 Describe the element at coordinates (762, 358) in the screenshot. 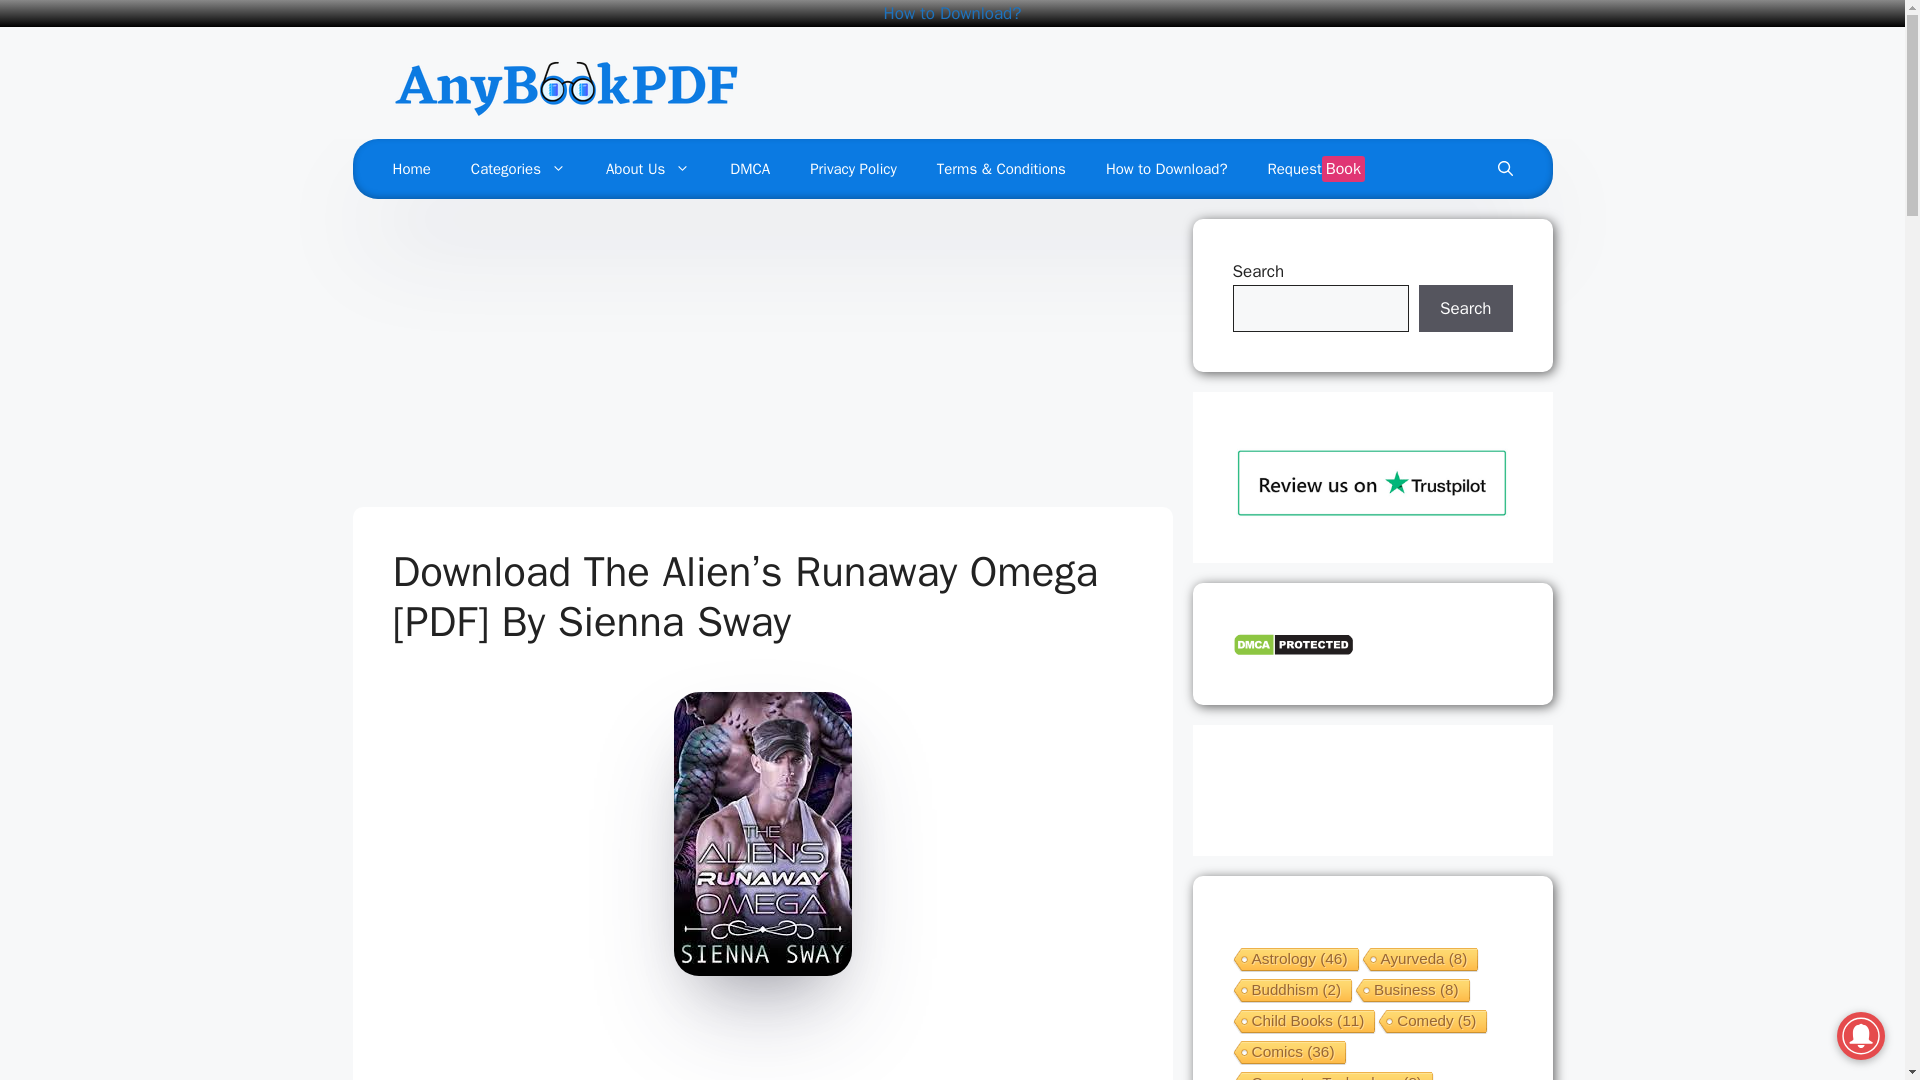

I see `Advertisement` at that location.